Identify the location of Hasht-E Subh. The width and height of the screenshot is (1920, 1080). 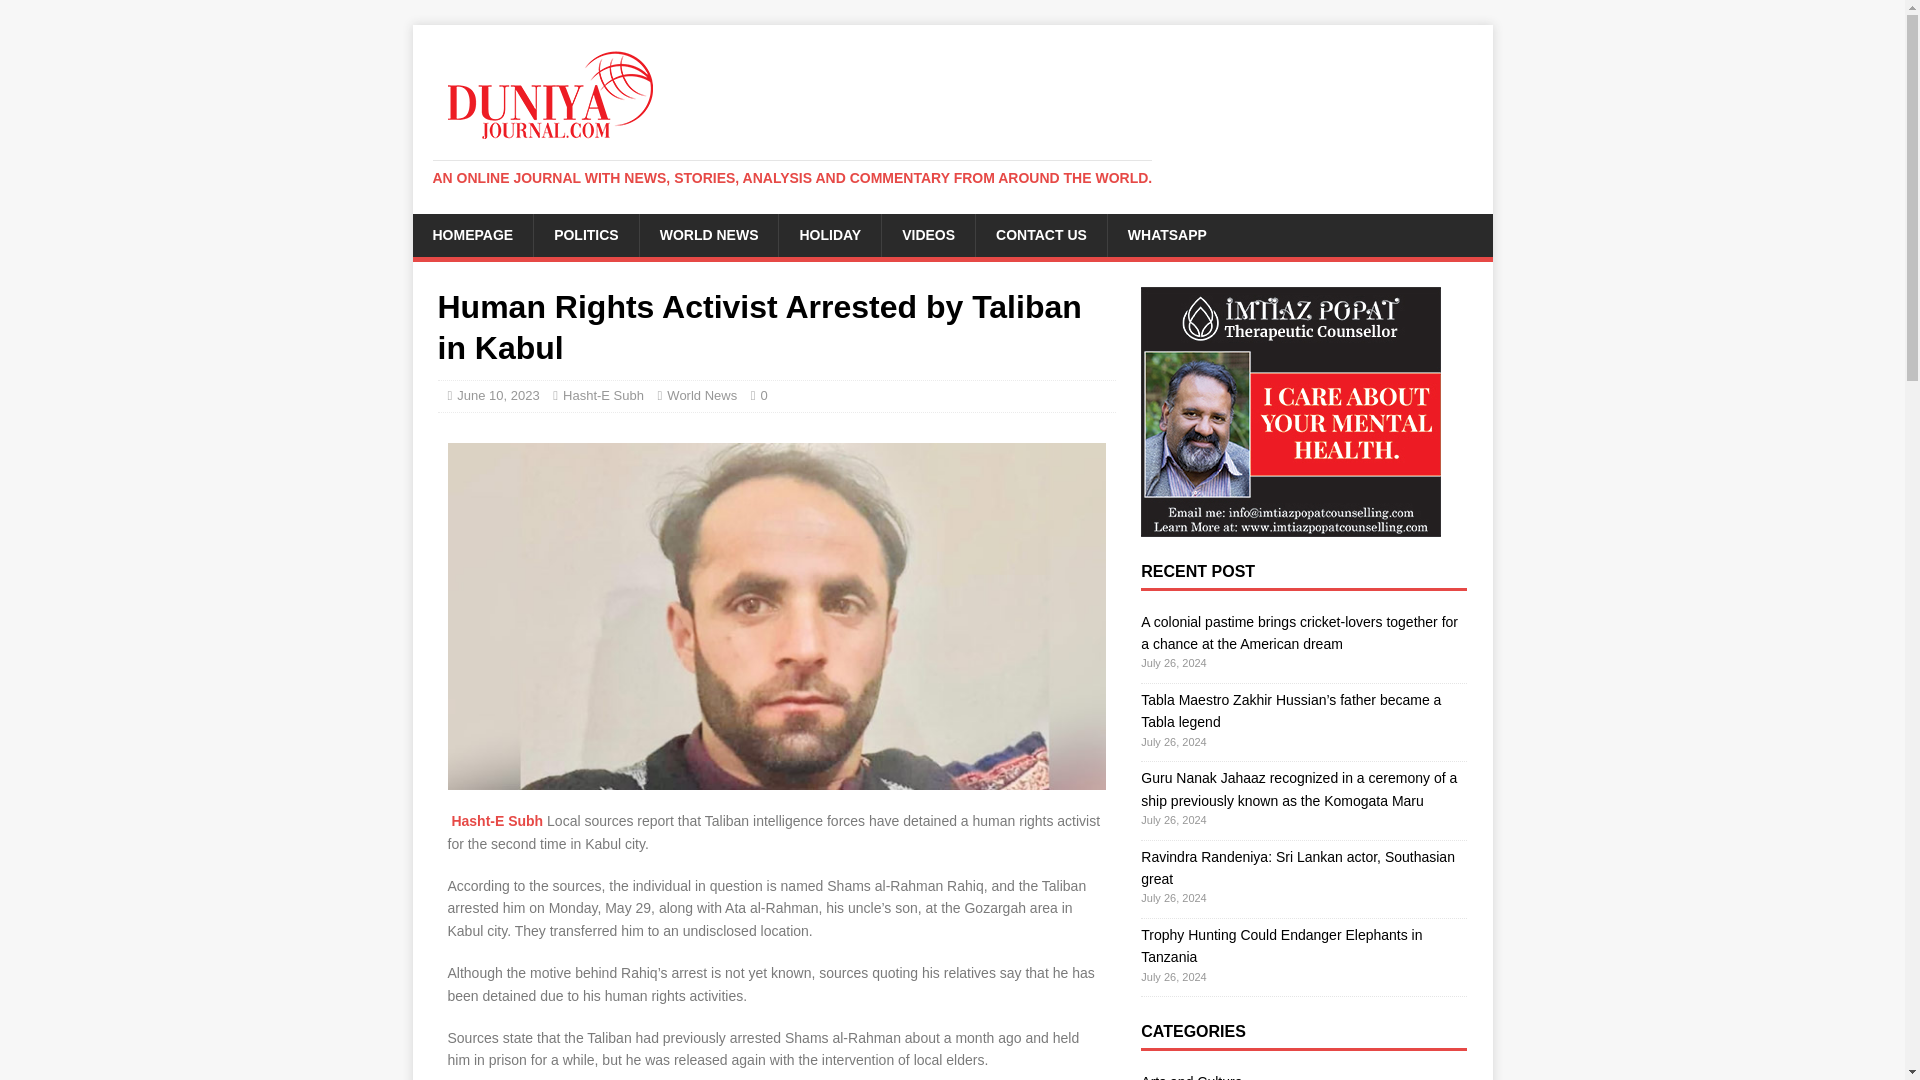
(602, 394).